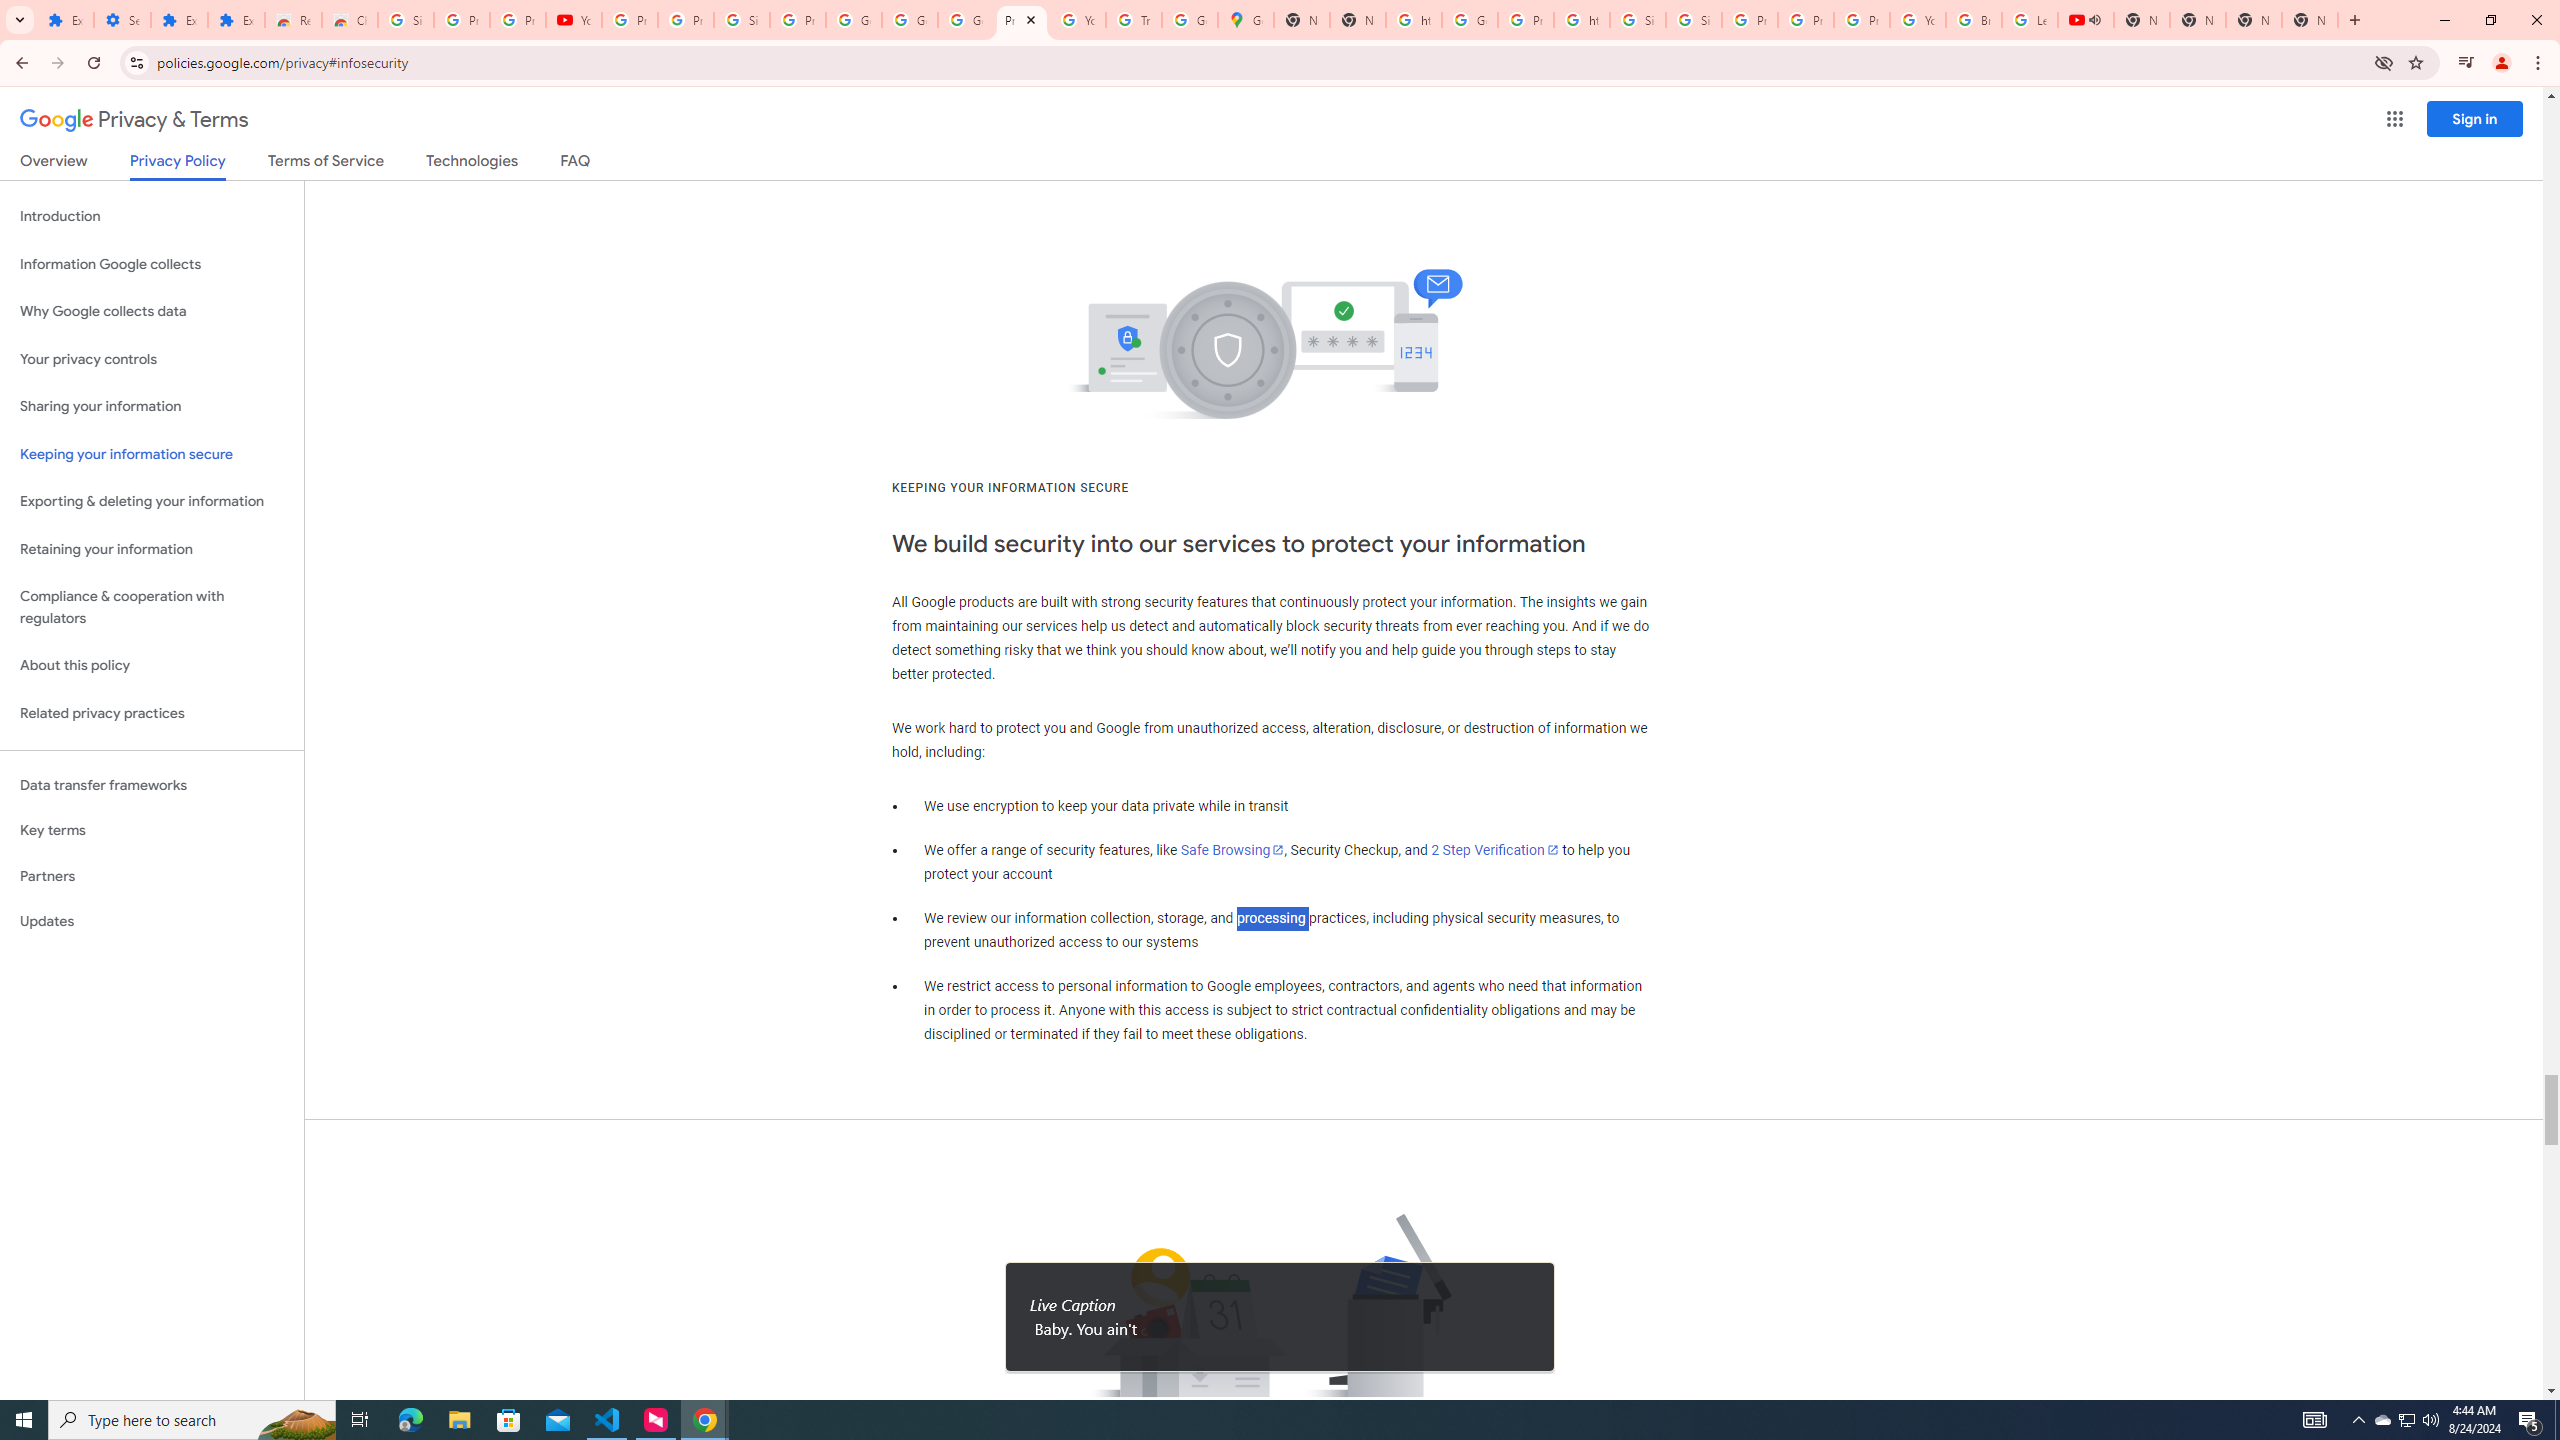 The height and width of the screenshot is (1440, 2560). Describe the element at coordinates (152, 921) in the screenshot. I see `Updates` at that location.